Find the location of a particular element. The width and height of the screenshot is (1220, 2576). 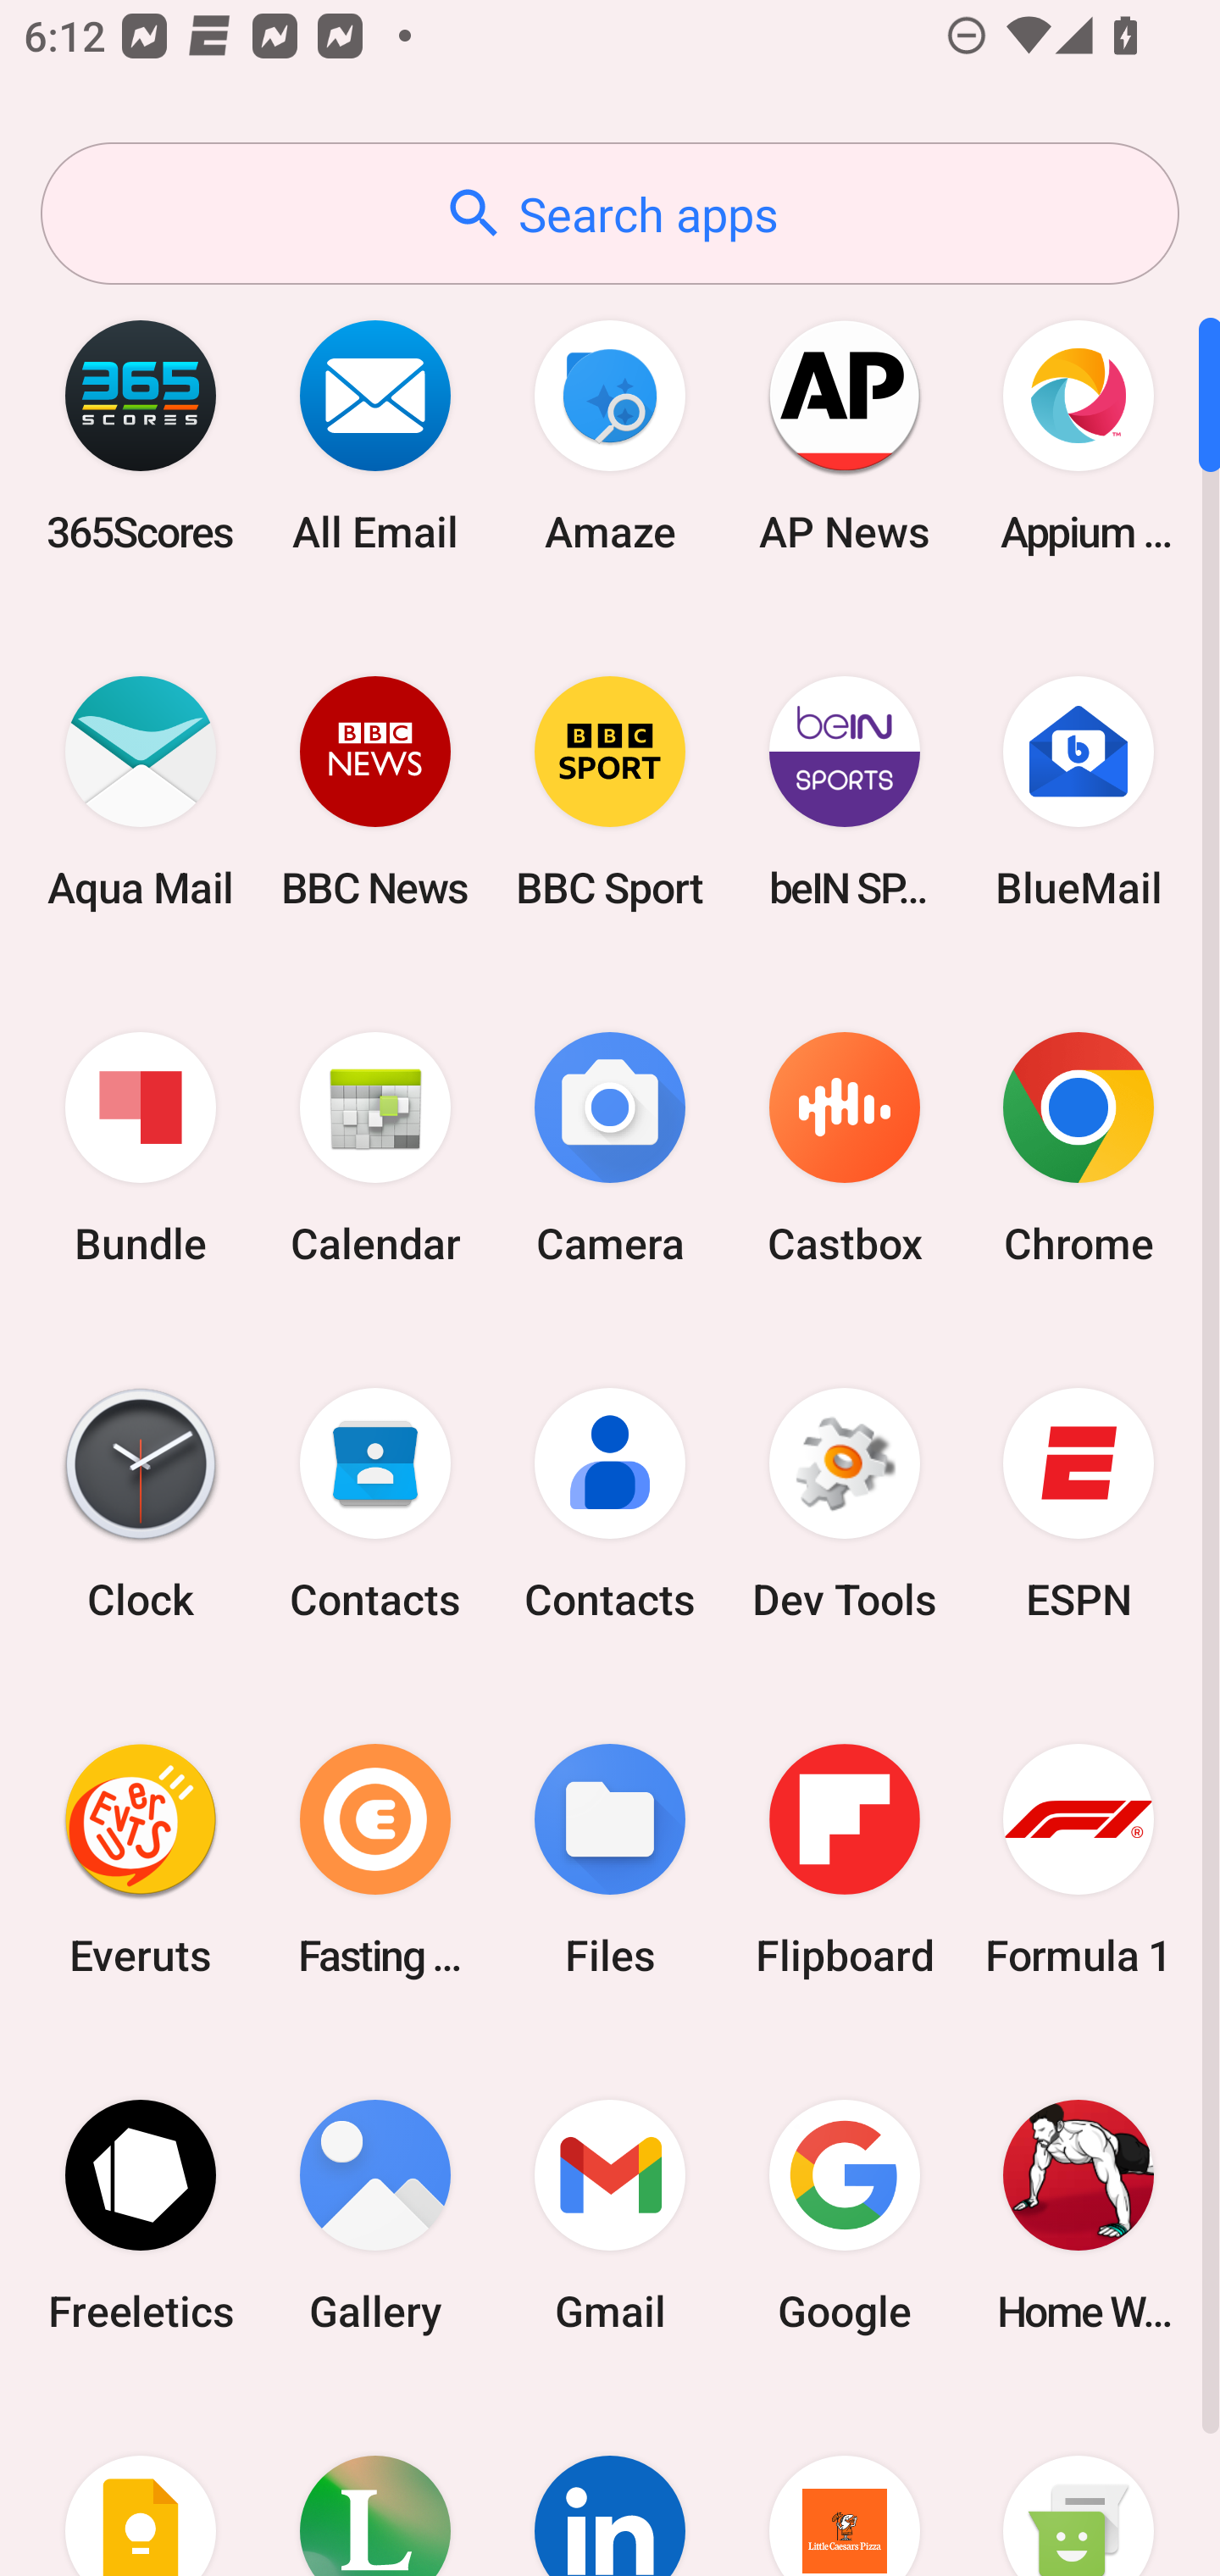

Formula 1 is located at coordinates (1079, 1859).